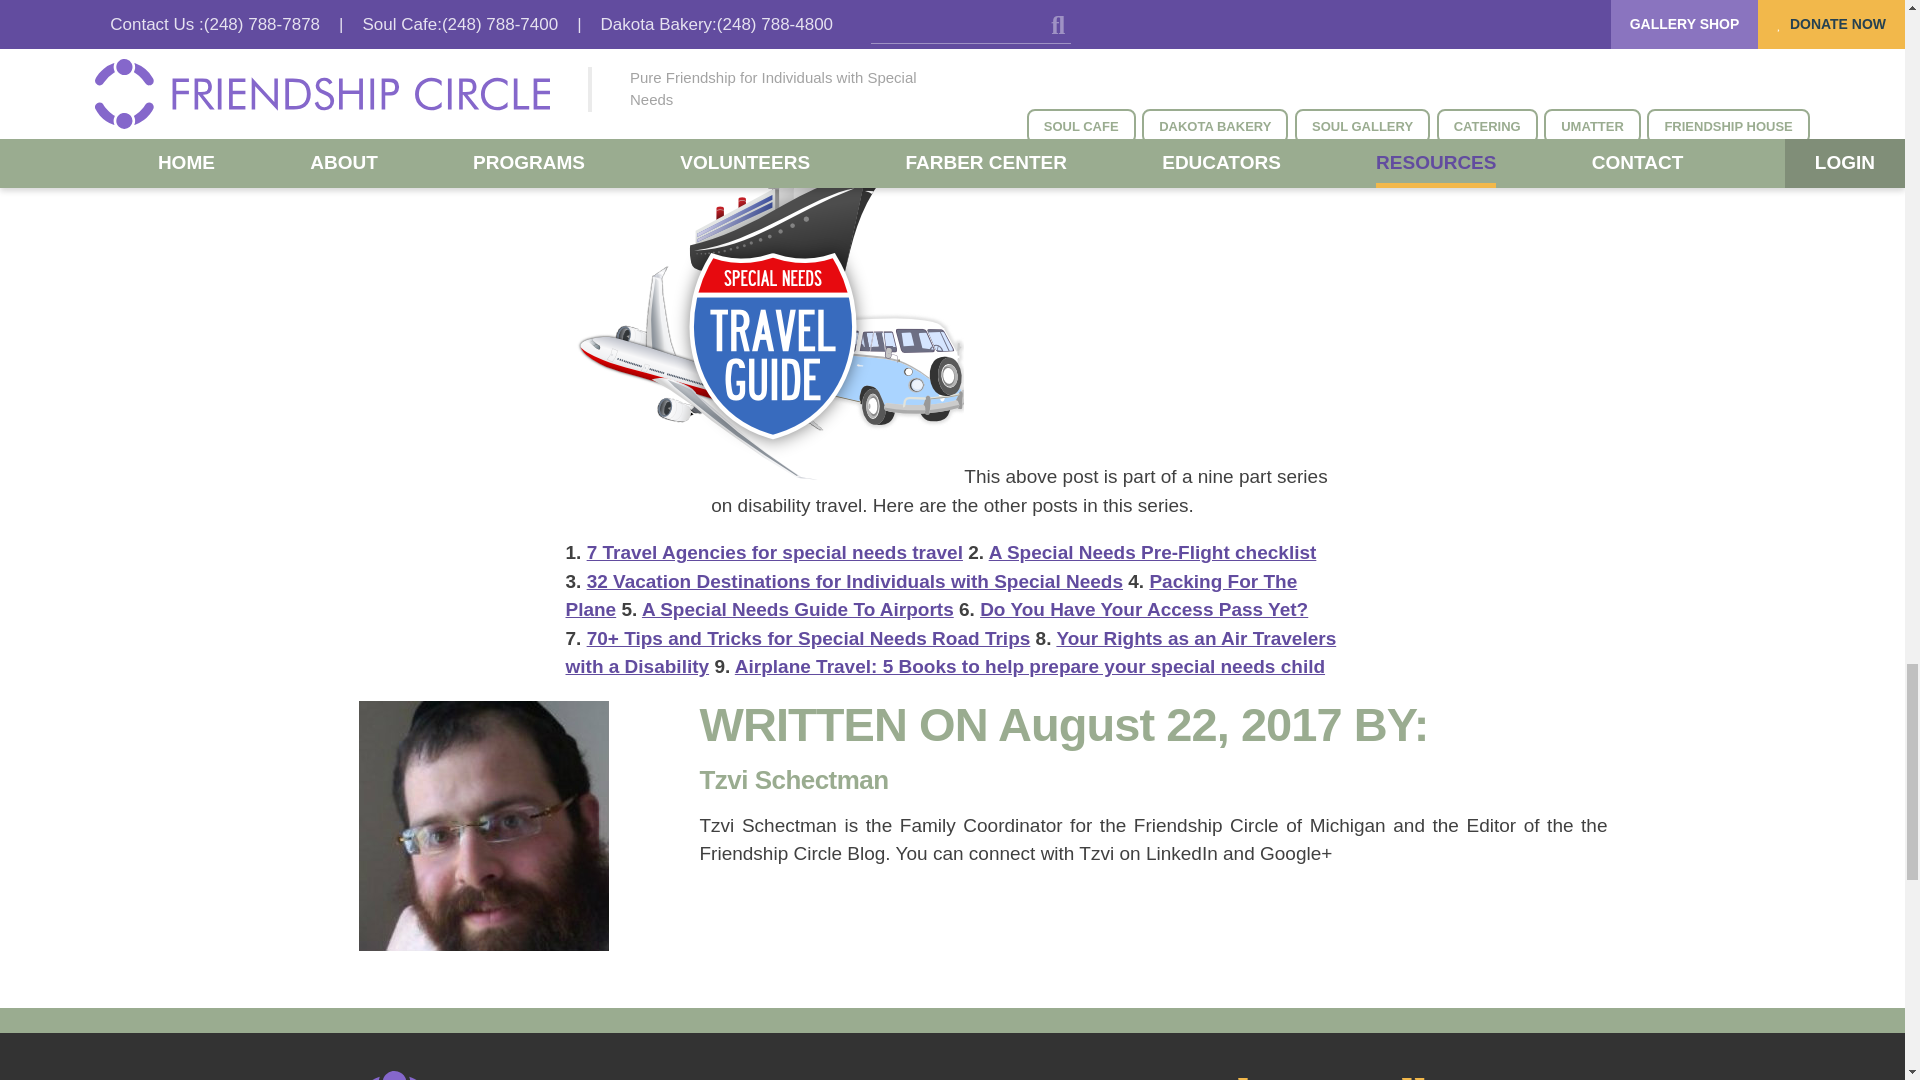  I want to click on All Aboard Airplanes, so click(904, 6).